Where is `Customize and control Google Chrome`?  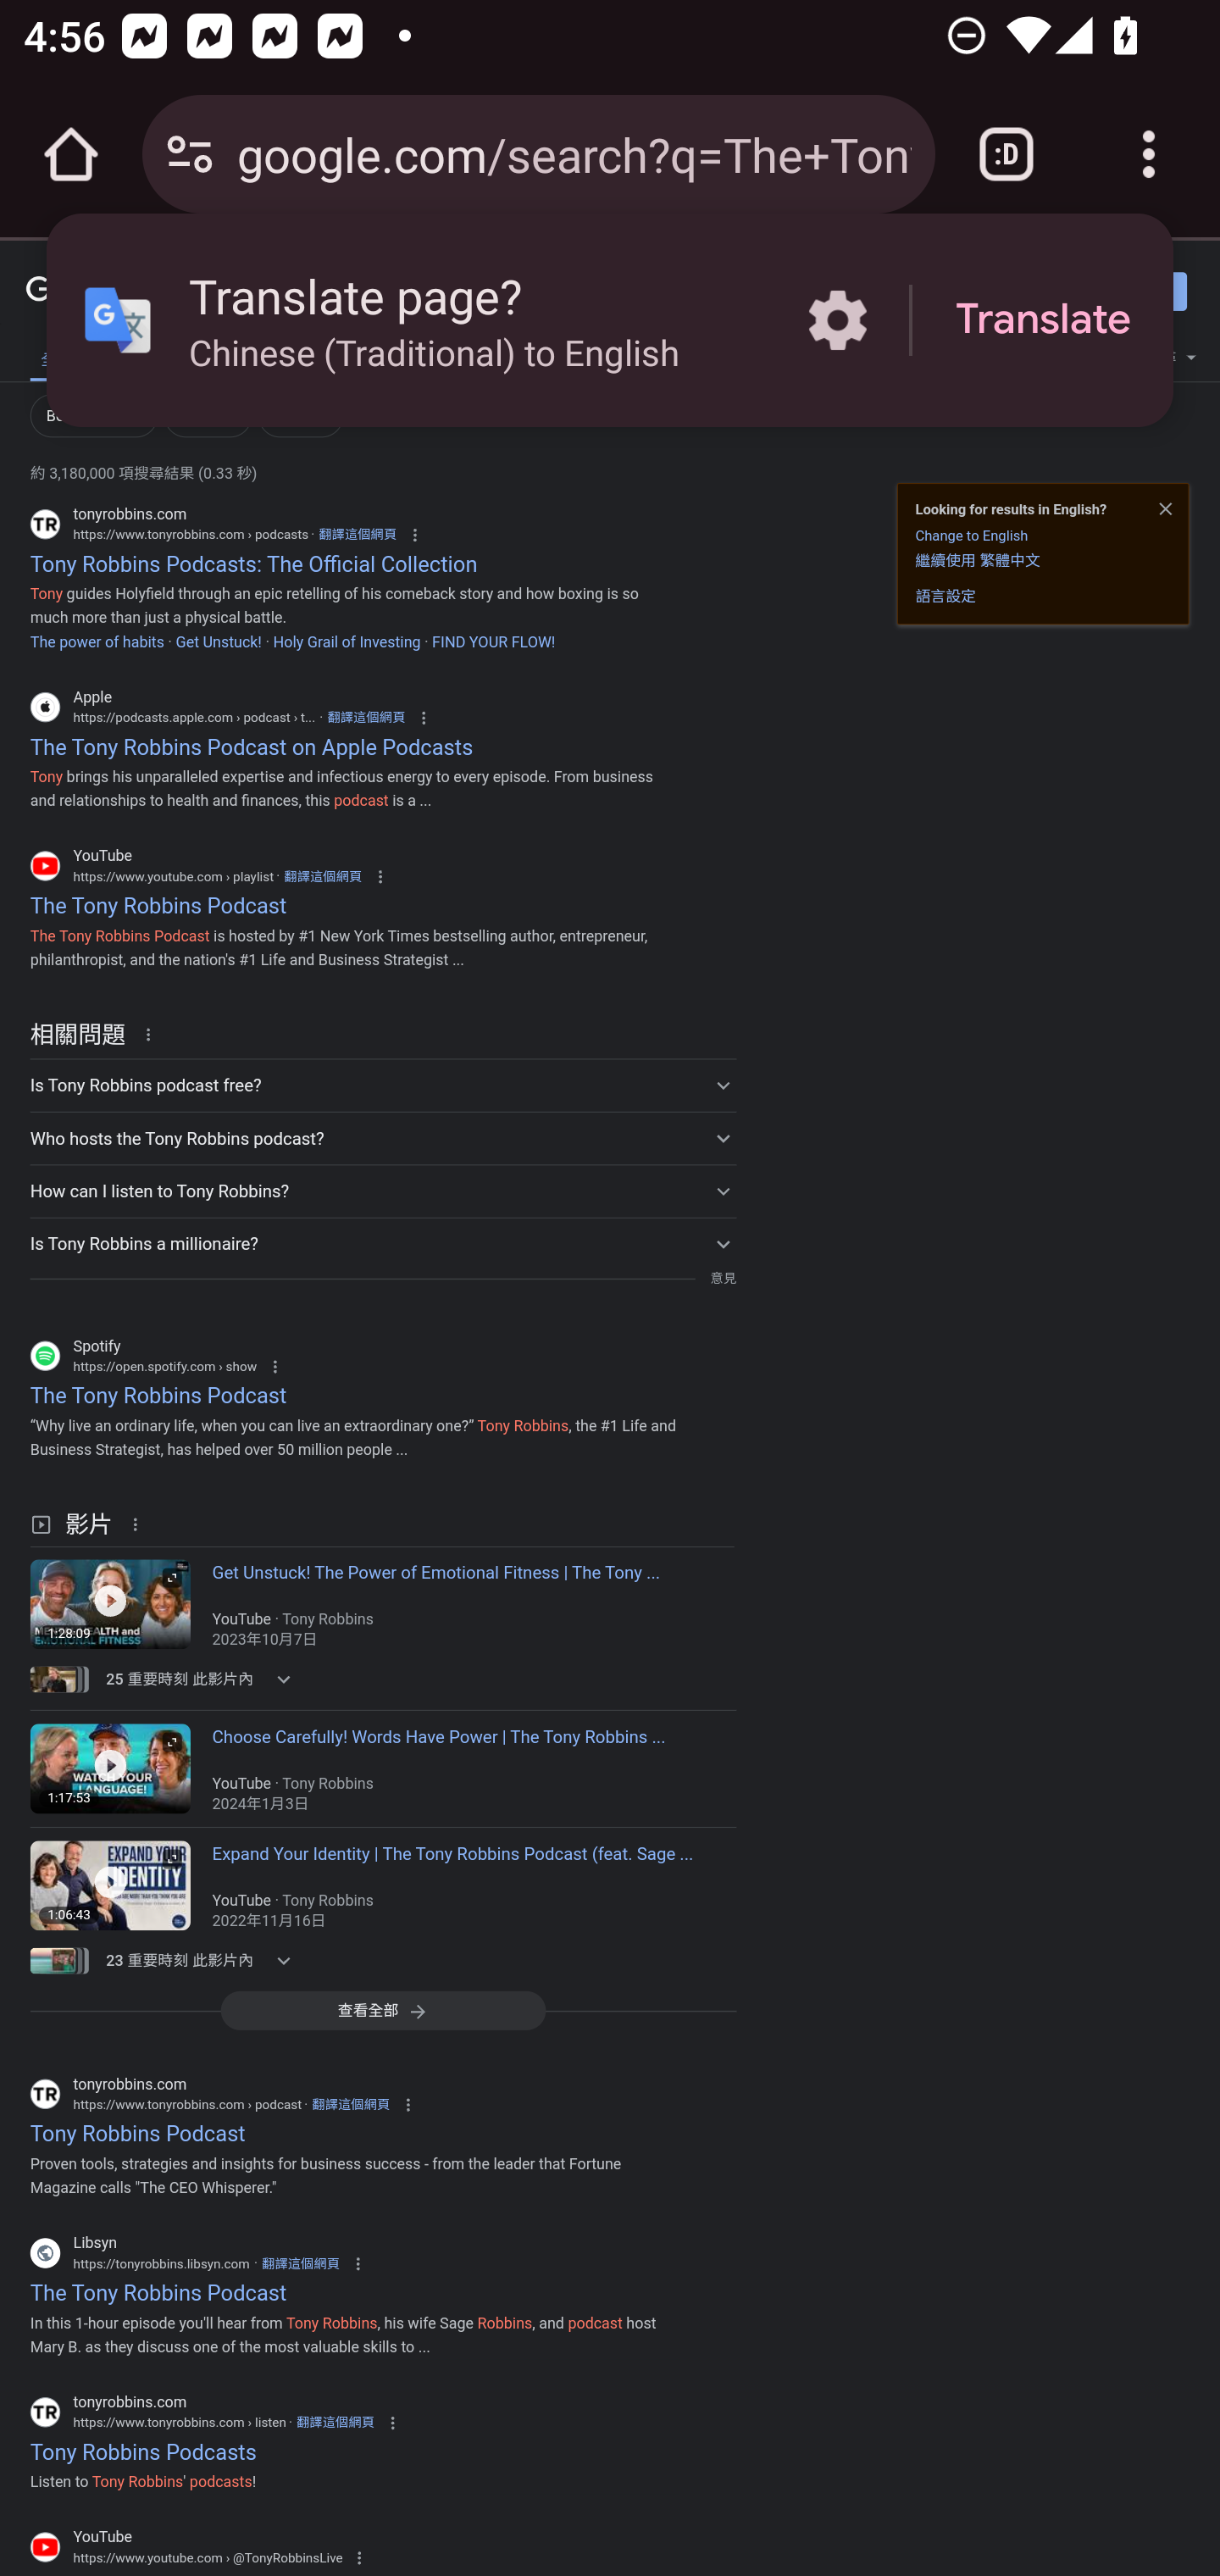 Customize and control Google Chrome is located at coordinates (1149, 154).